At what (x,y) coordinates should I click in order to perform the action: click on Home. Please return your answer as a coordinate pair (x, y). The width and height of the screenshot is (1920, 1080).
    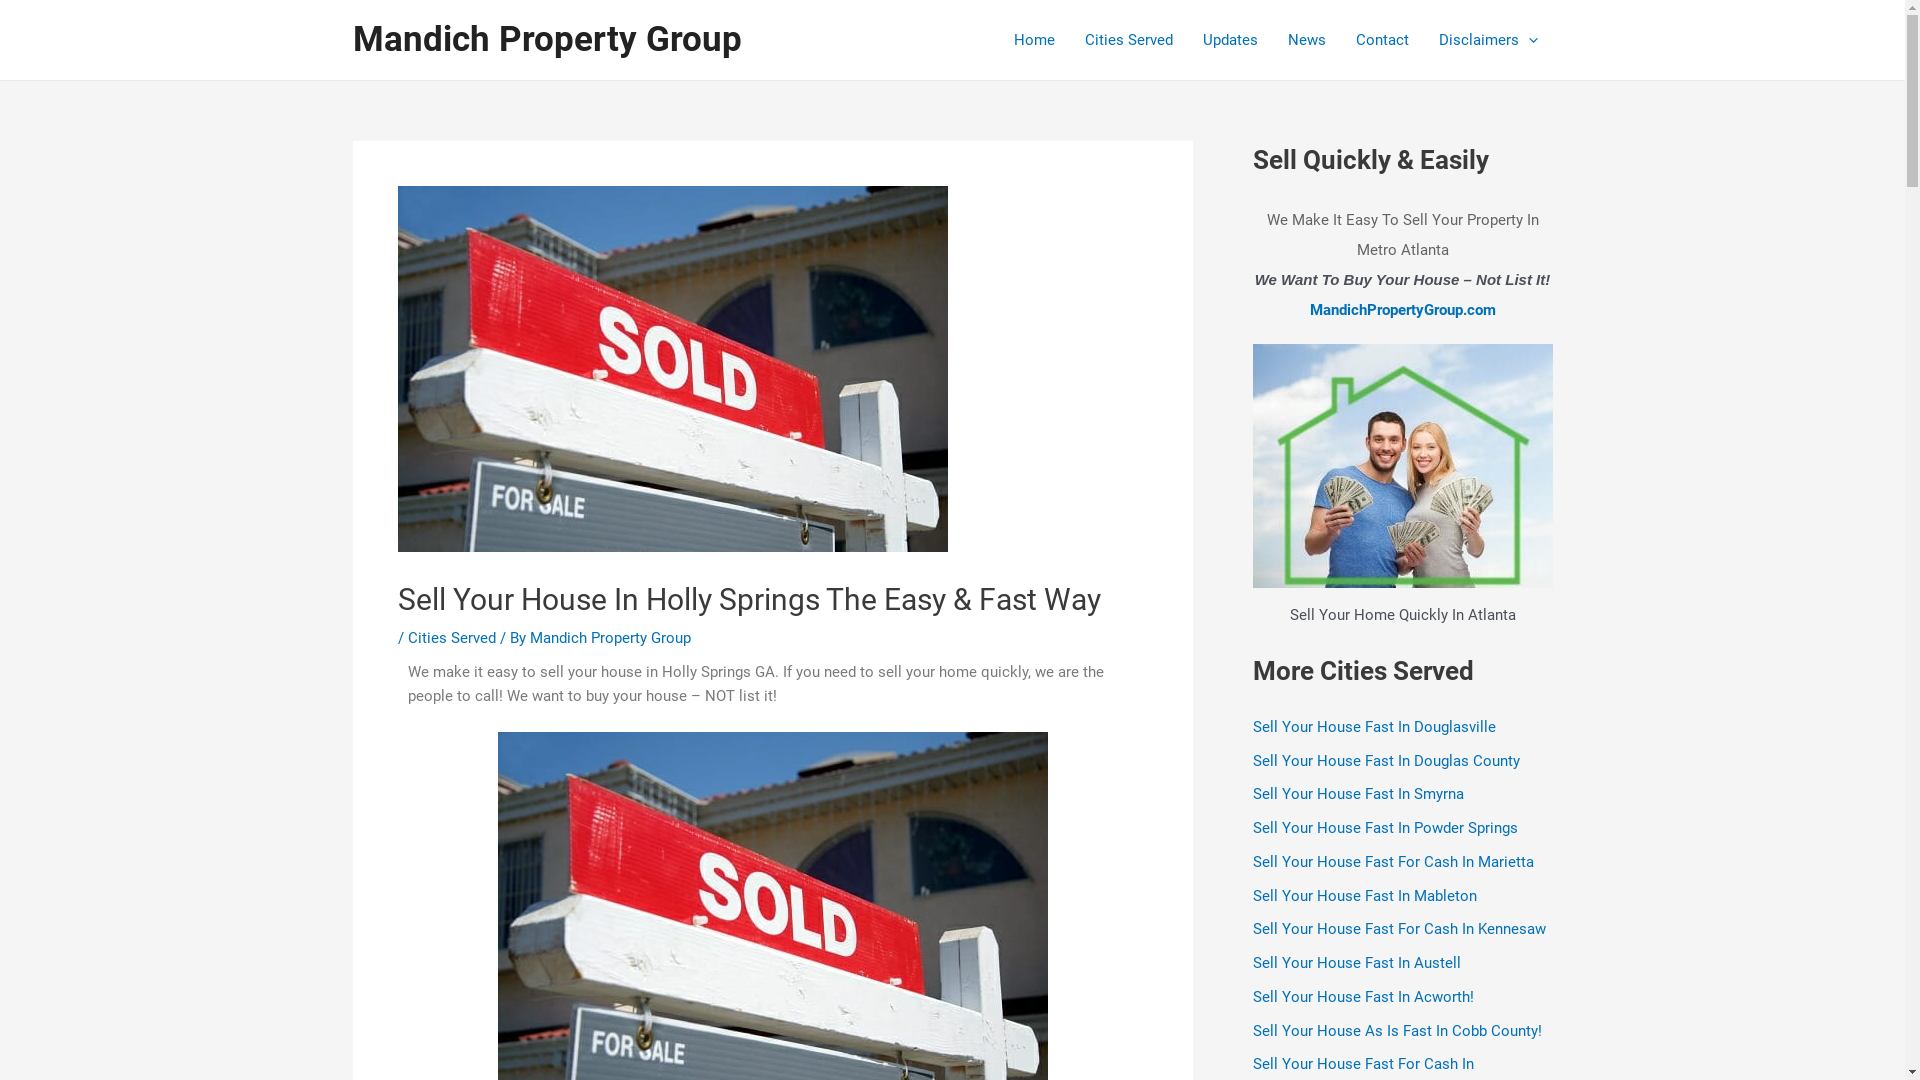
    Looking at the image, I should click on (1034, 40).